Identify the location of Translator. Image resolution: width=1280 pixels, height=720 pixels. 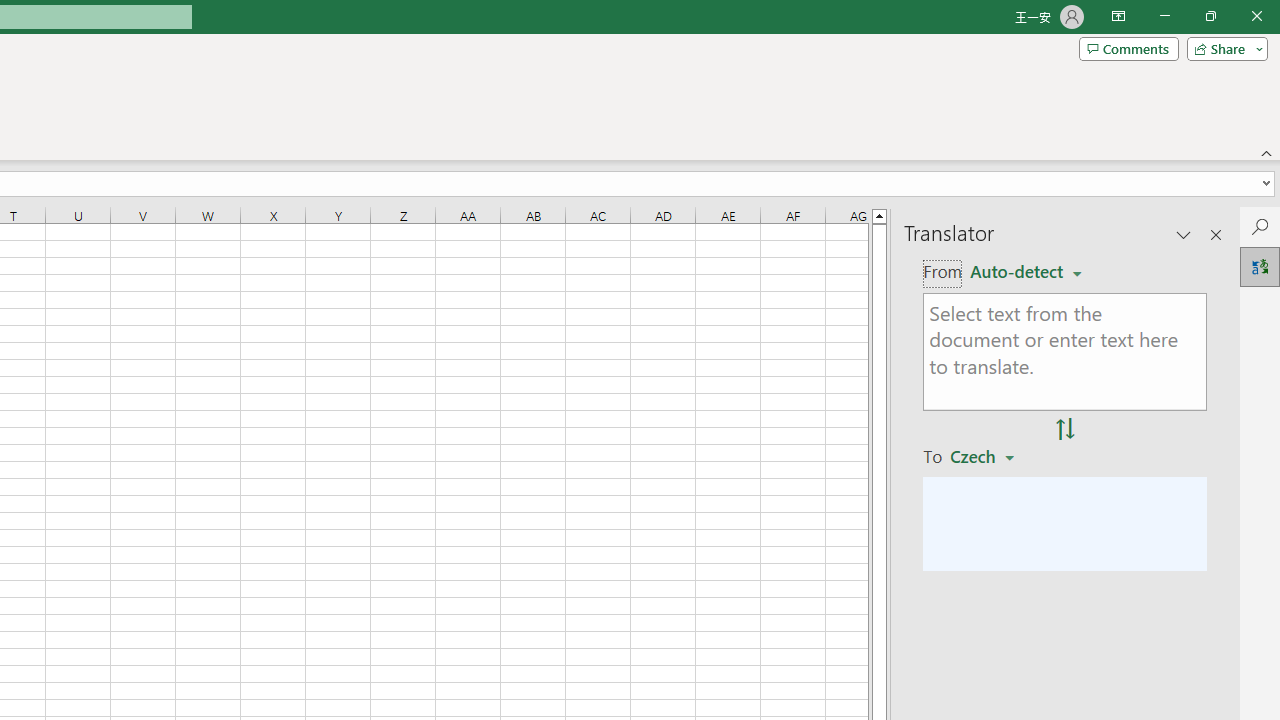
(1260, 266).